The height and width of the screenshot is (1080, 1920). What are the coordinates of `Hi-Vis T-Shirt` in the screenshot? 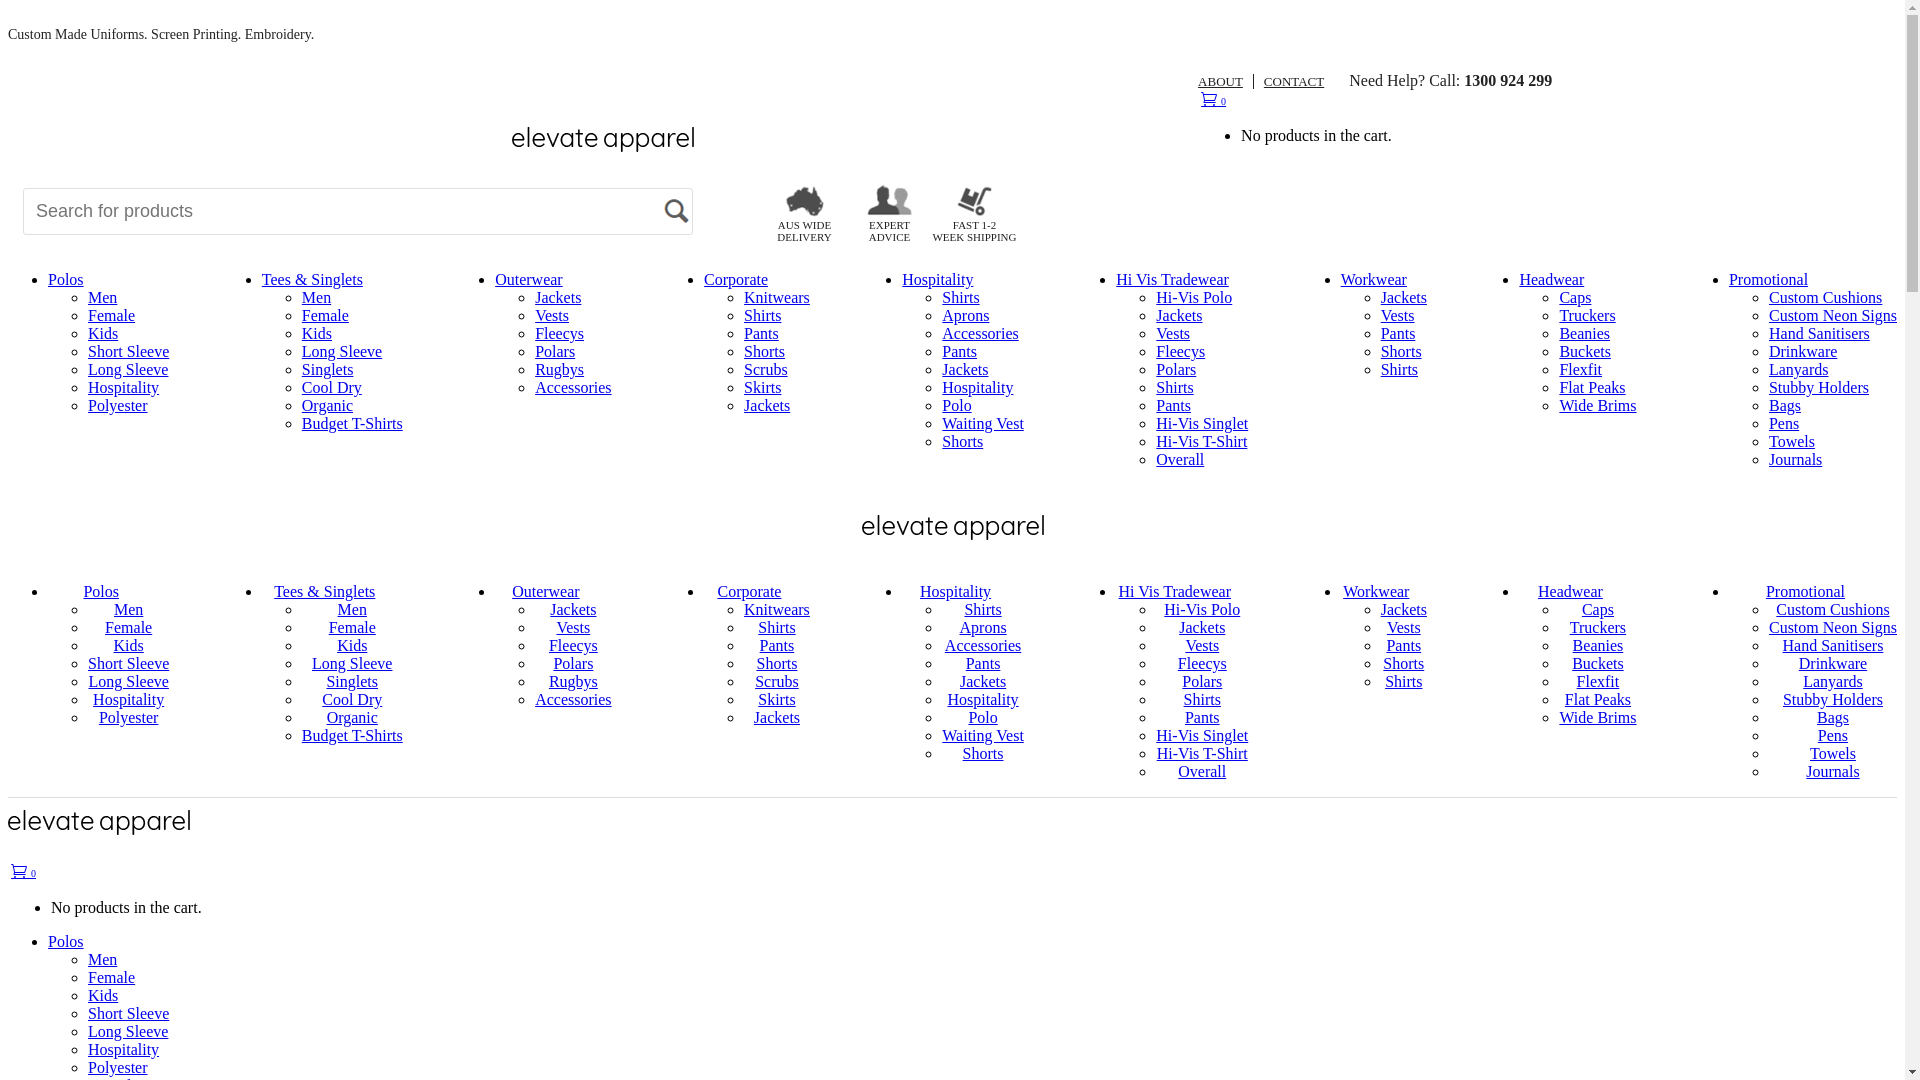 It's located at (1202, 754).